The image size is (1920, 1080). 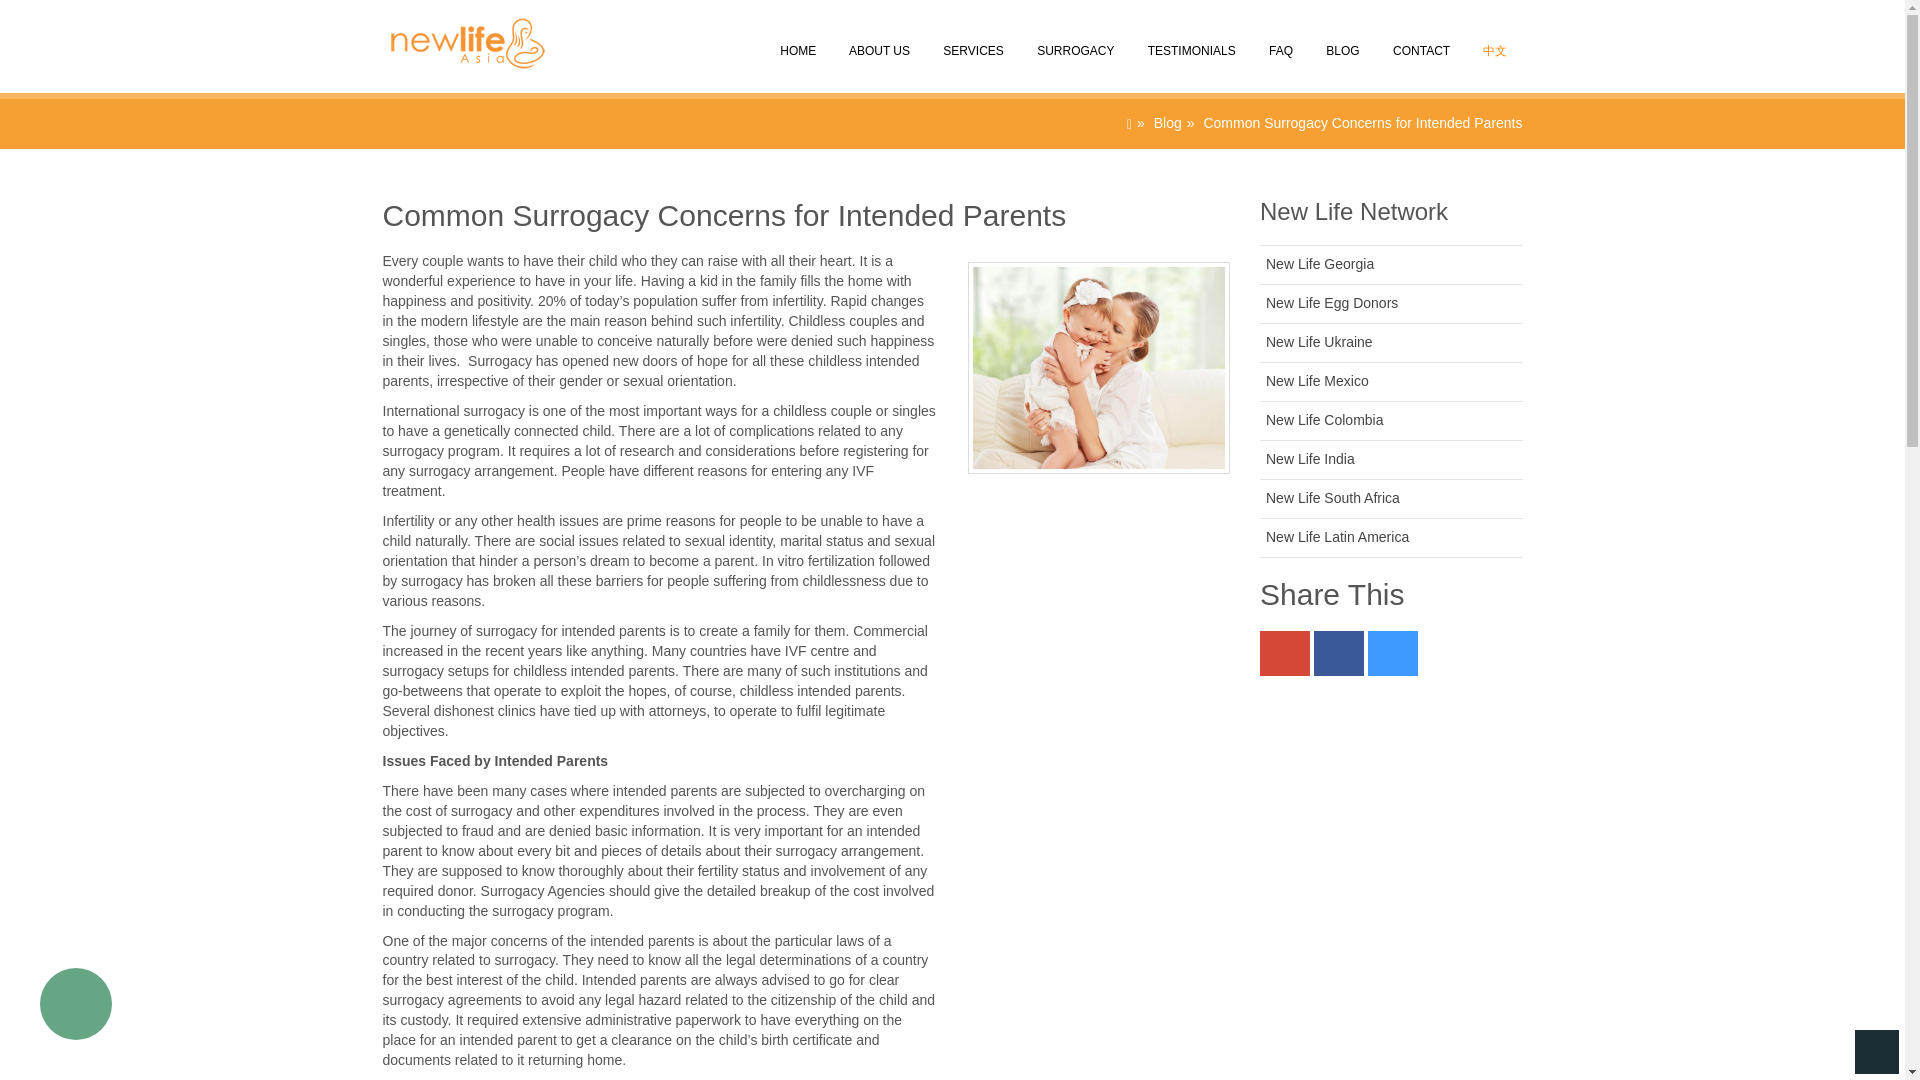 What do you see at coordinates (458, 24) in the screenshot?
I see `Surrogacy Asia EN` at bounding box center [458, 24].